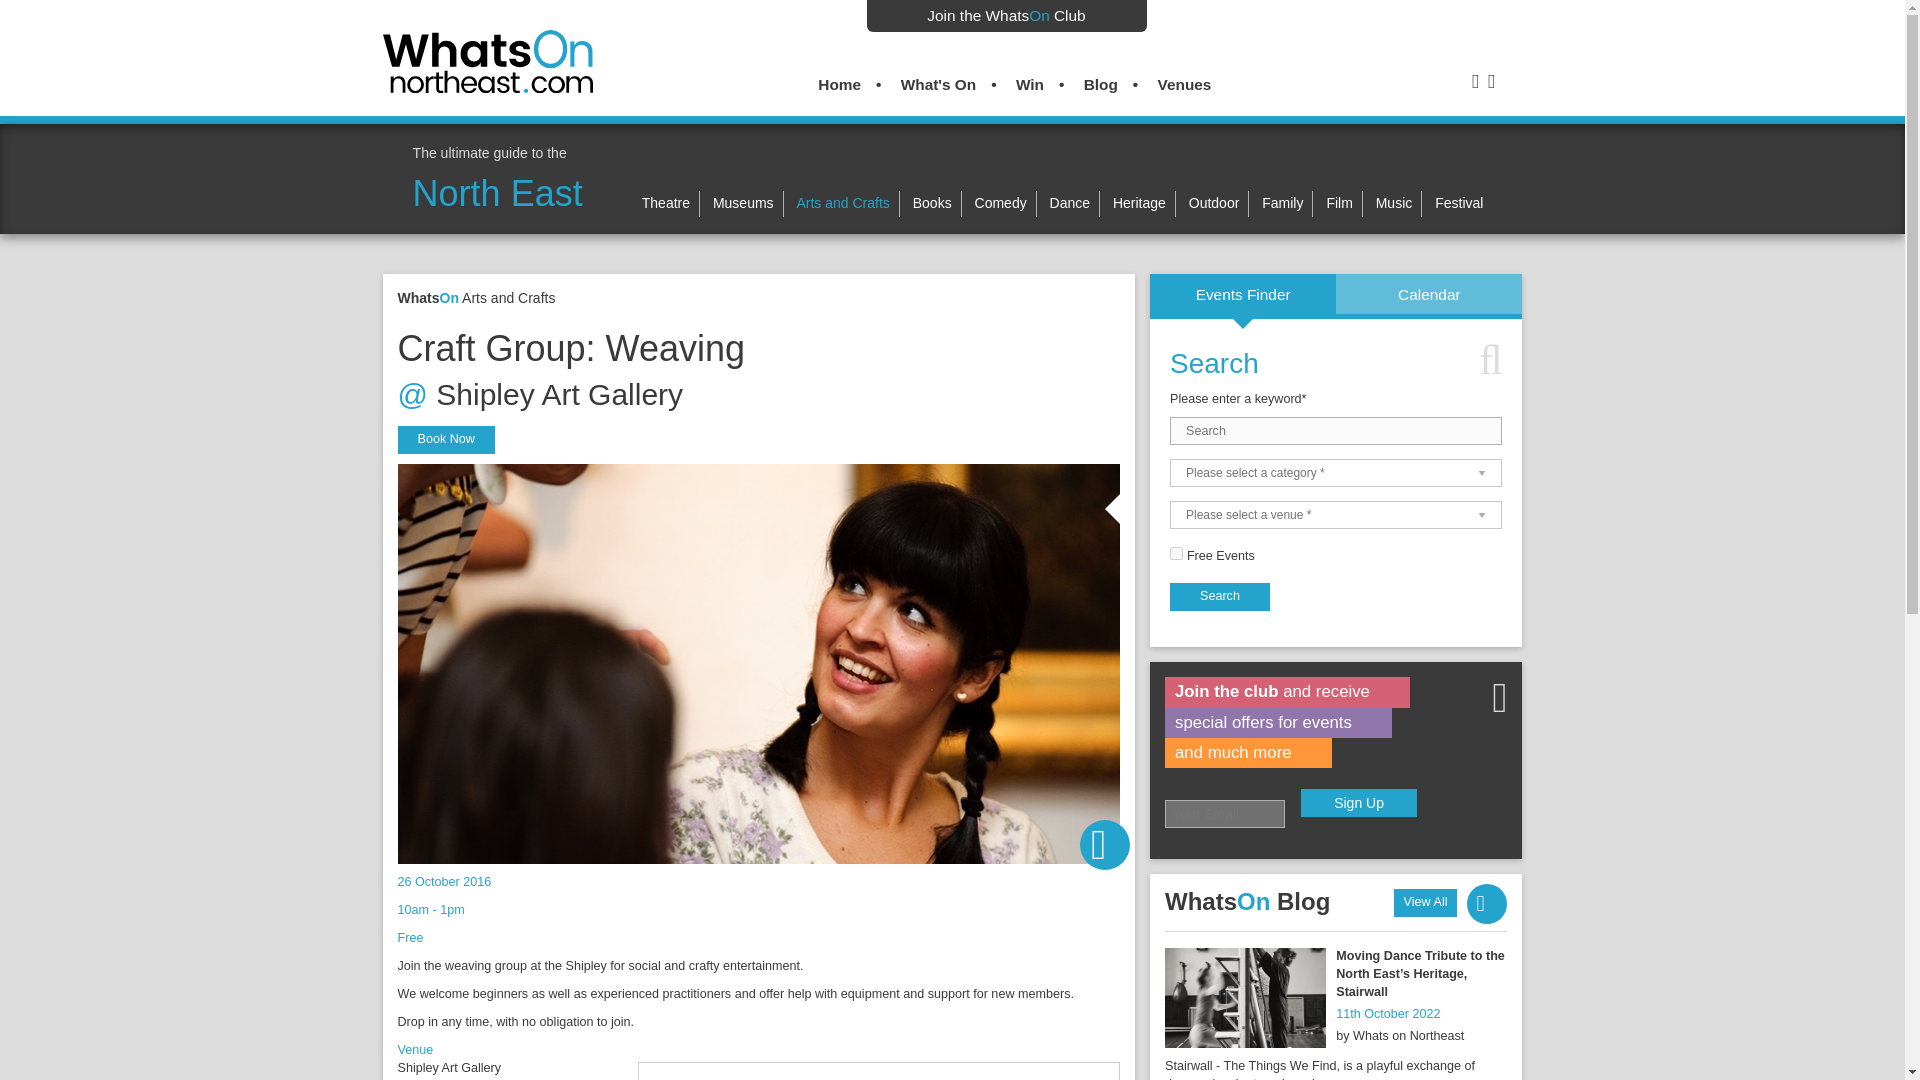  Describe the element at coordinates (932, 202) in the screenshot. I see `Books` at that location.